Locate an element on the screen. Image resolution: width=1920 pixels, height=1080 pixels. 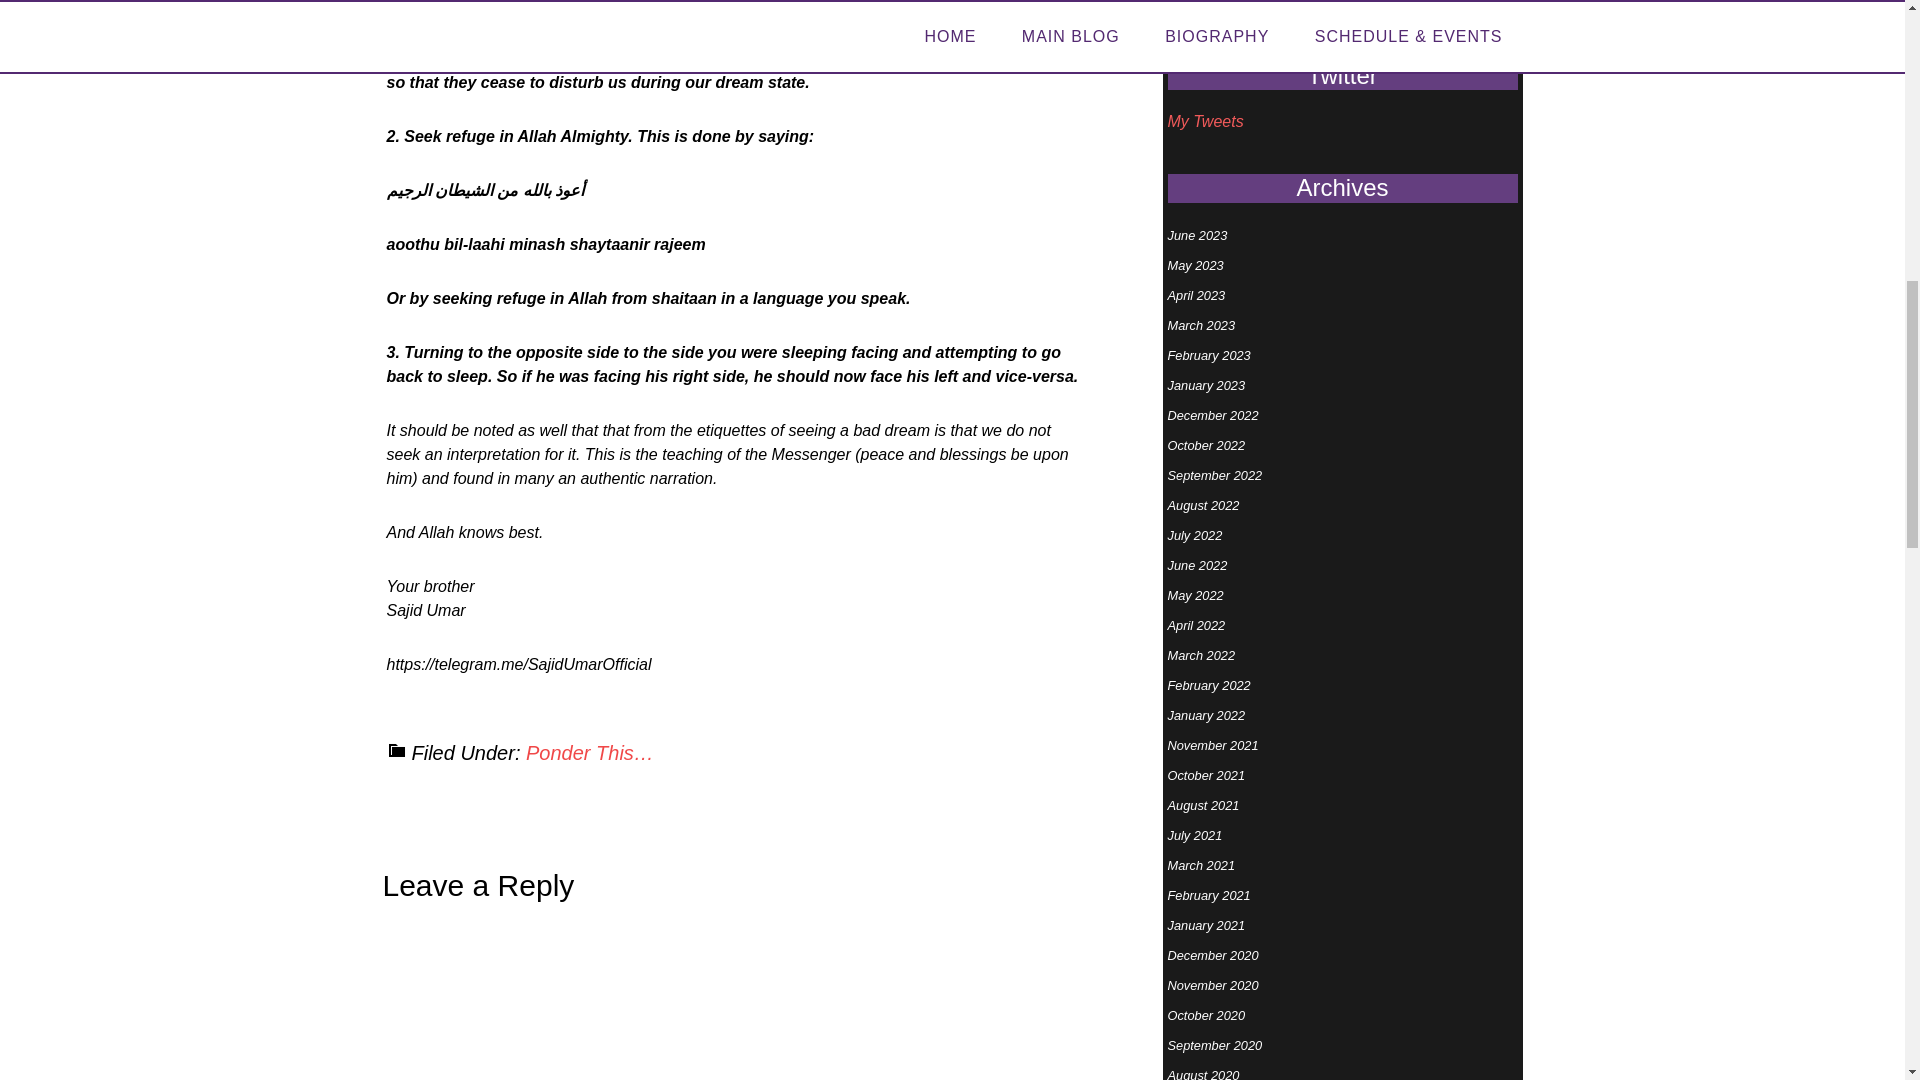
Share on Reddit is located at coordinates (718, 719).